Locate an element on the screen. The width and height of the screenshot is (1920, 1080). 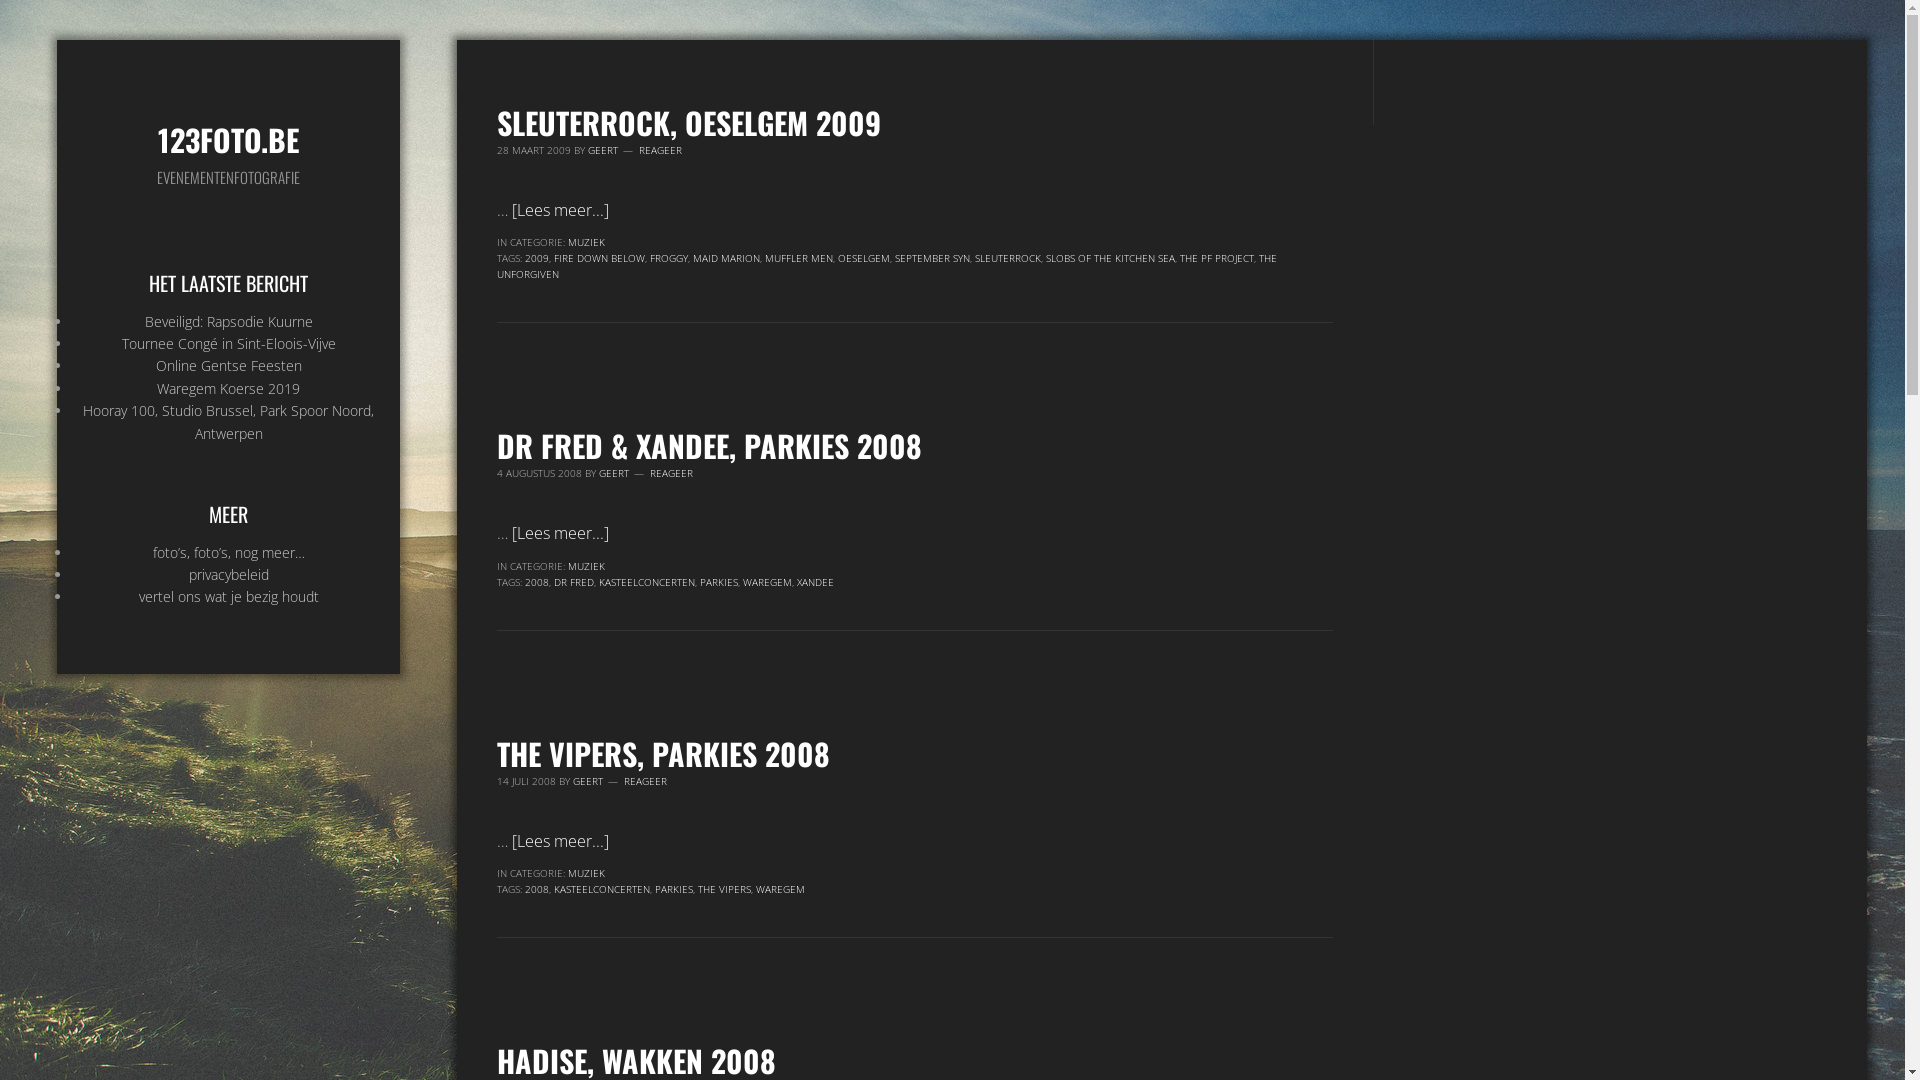
MUZIEK is located at coordinates (586, 873).